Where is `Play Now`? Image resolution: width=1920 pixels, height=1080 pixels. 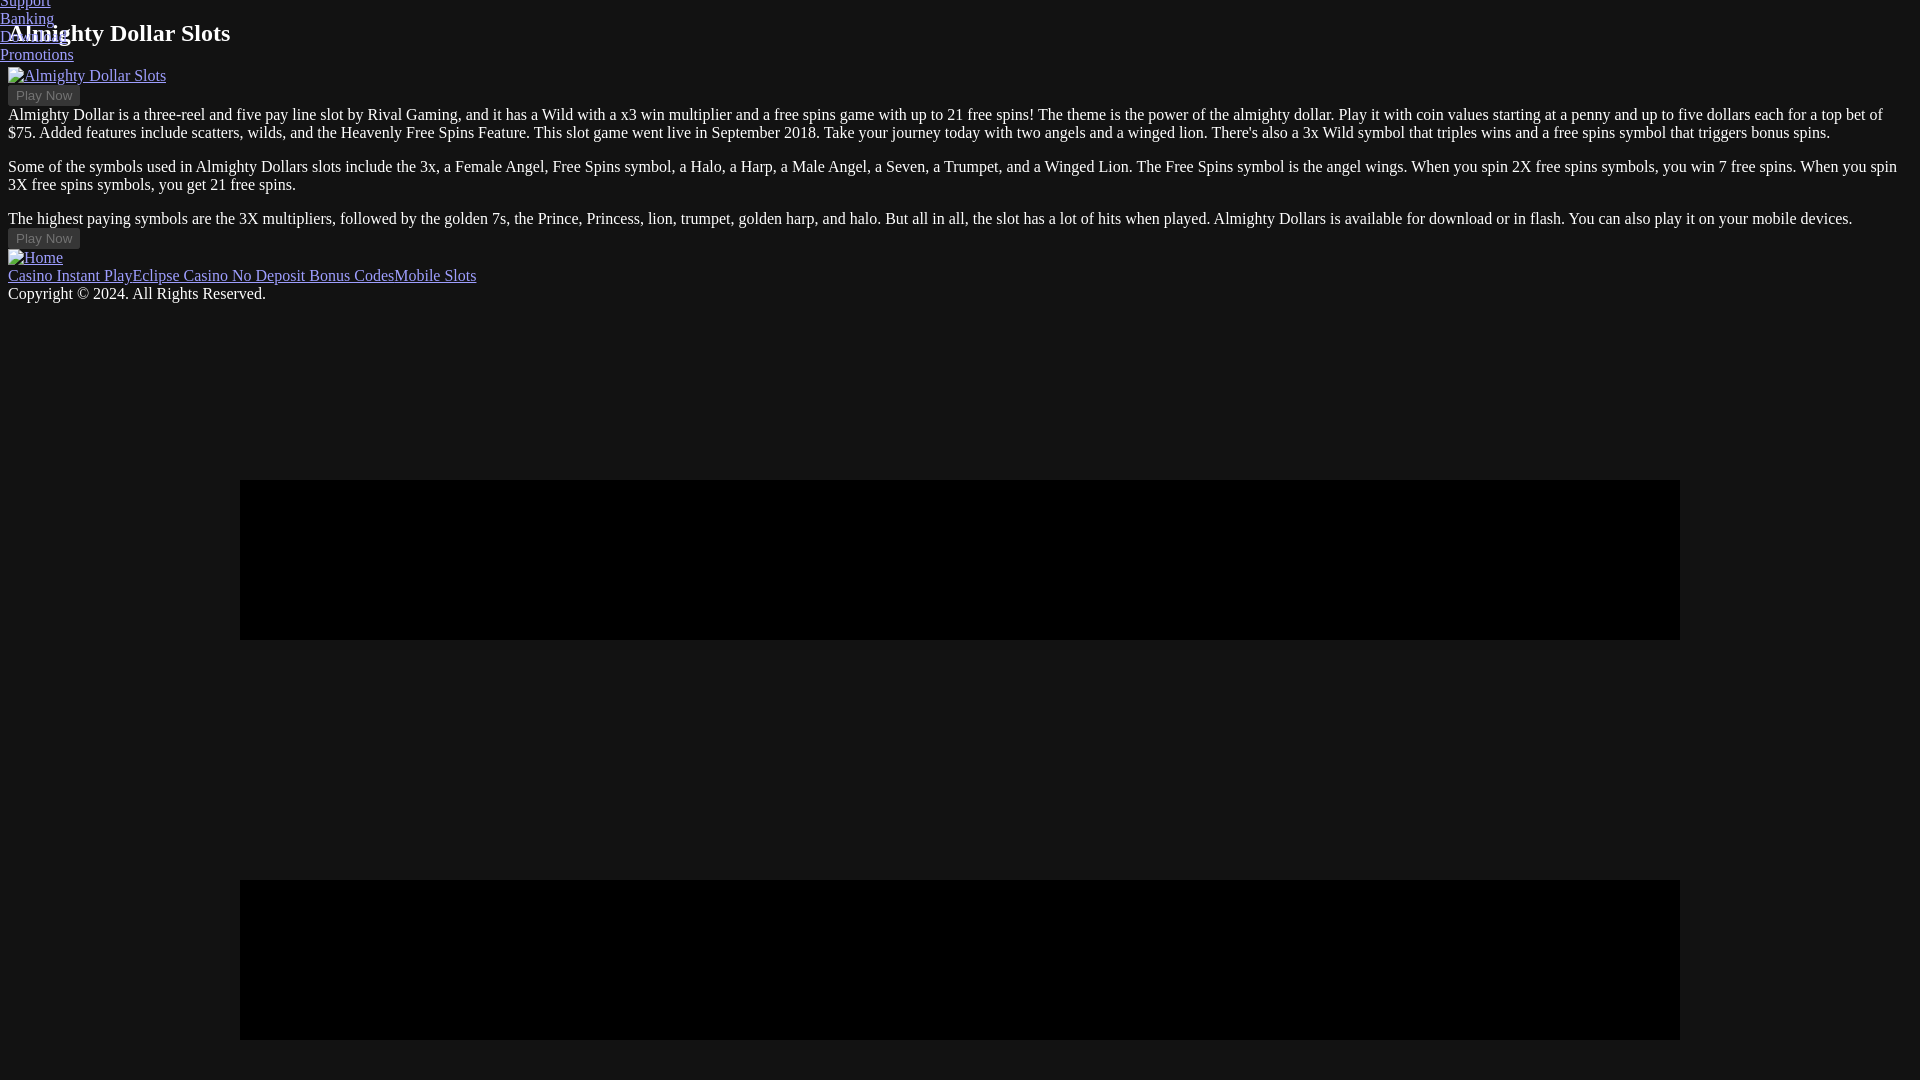 Play Now is located at coordinates (44, 238).